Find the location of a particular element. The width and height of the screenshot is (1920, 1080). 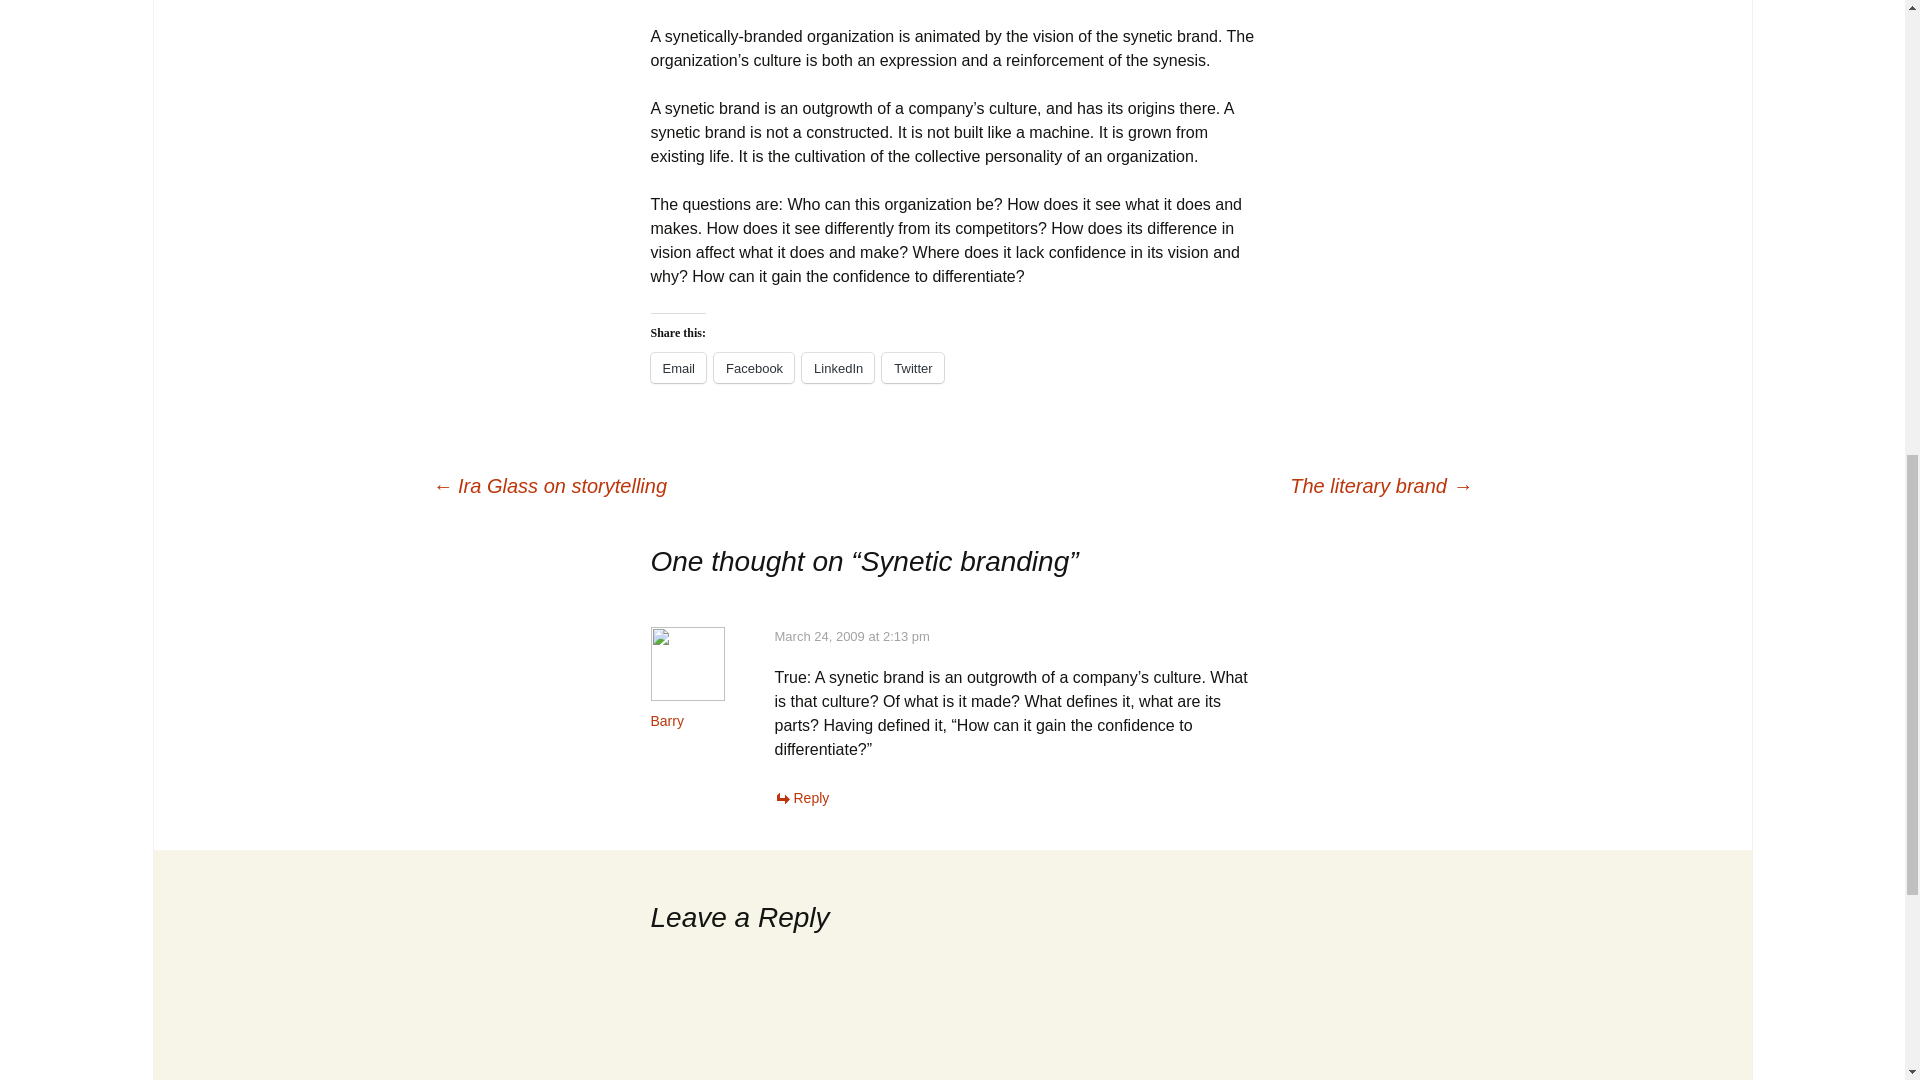

LinkedIn is located at coordinates (838, 368).